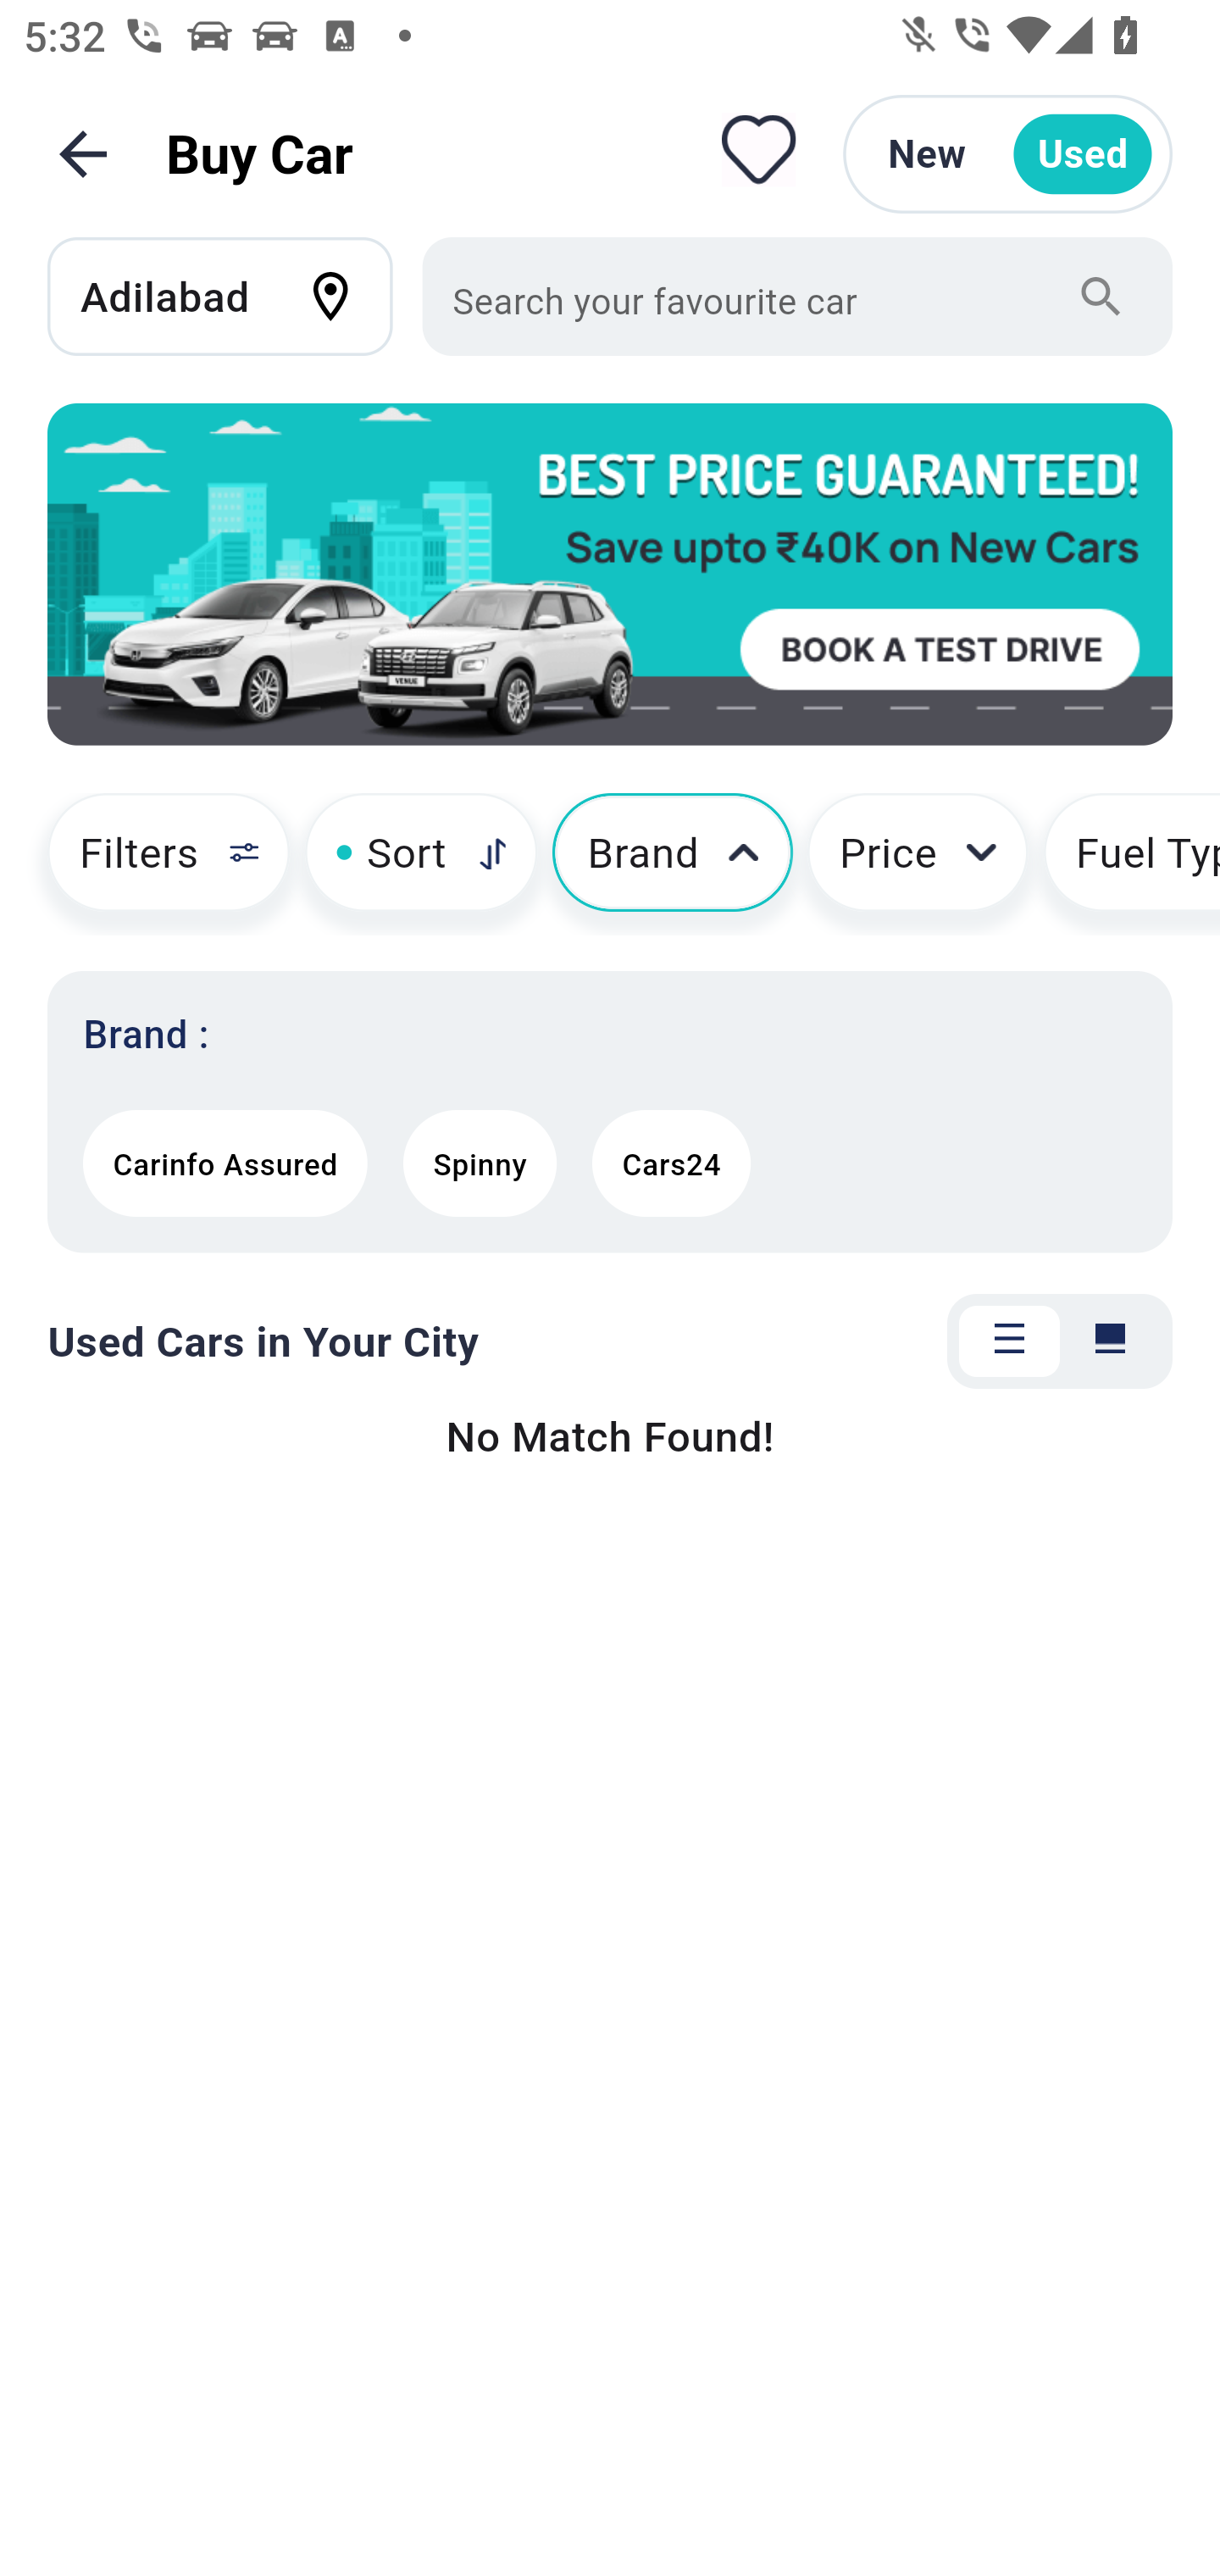 The height and width of the screenshot is (2576, 1220). Describe the element at coordinates (1132, 864) in the screenshot. I see `Fuel Type` at that location.